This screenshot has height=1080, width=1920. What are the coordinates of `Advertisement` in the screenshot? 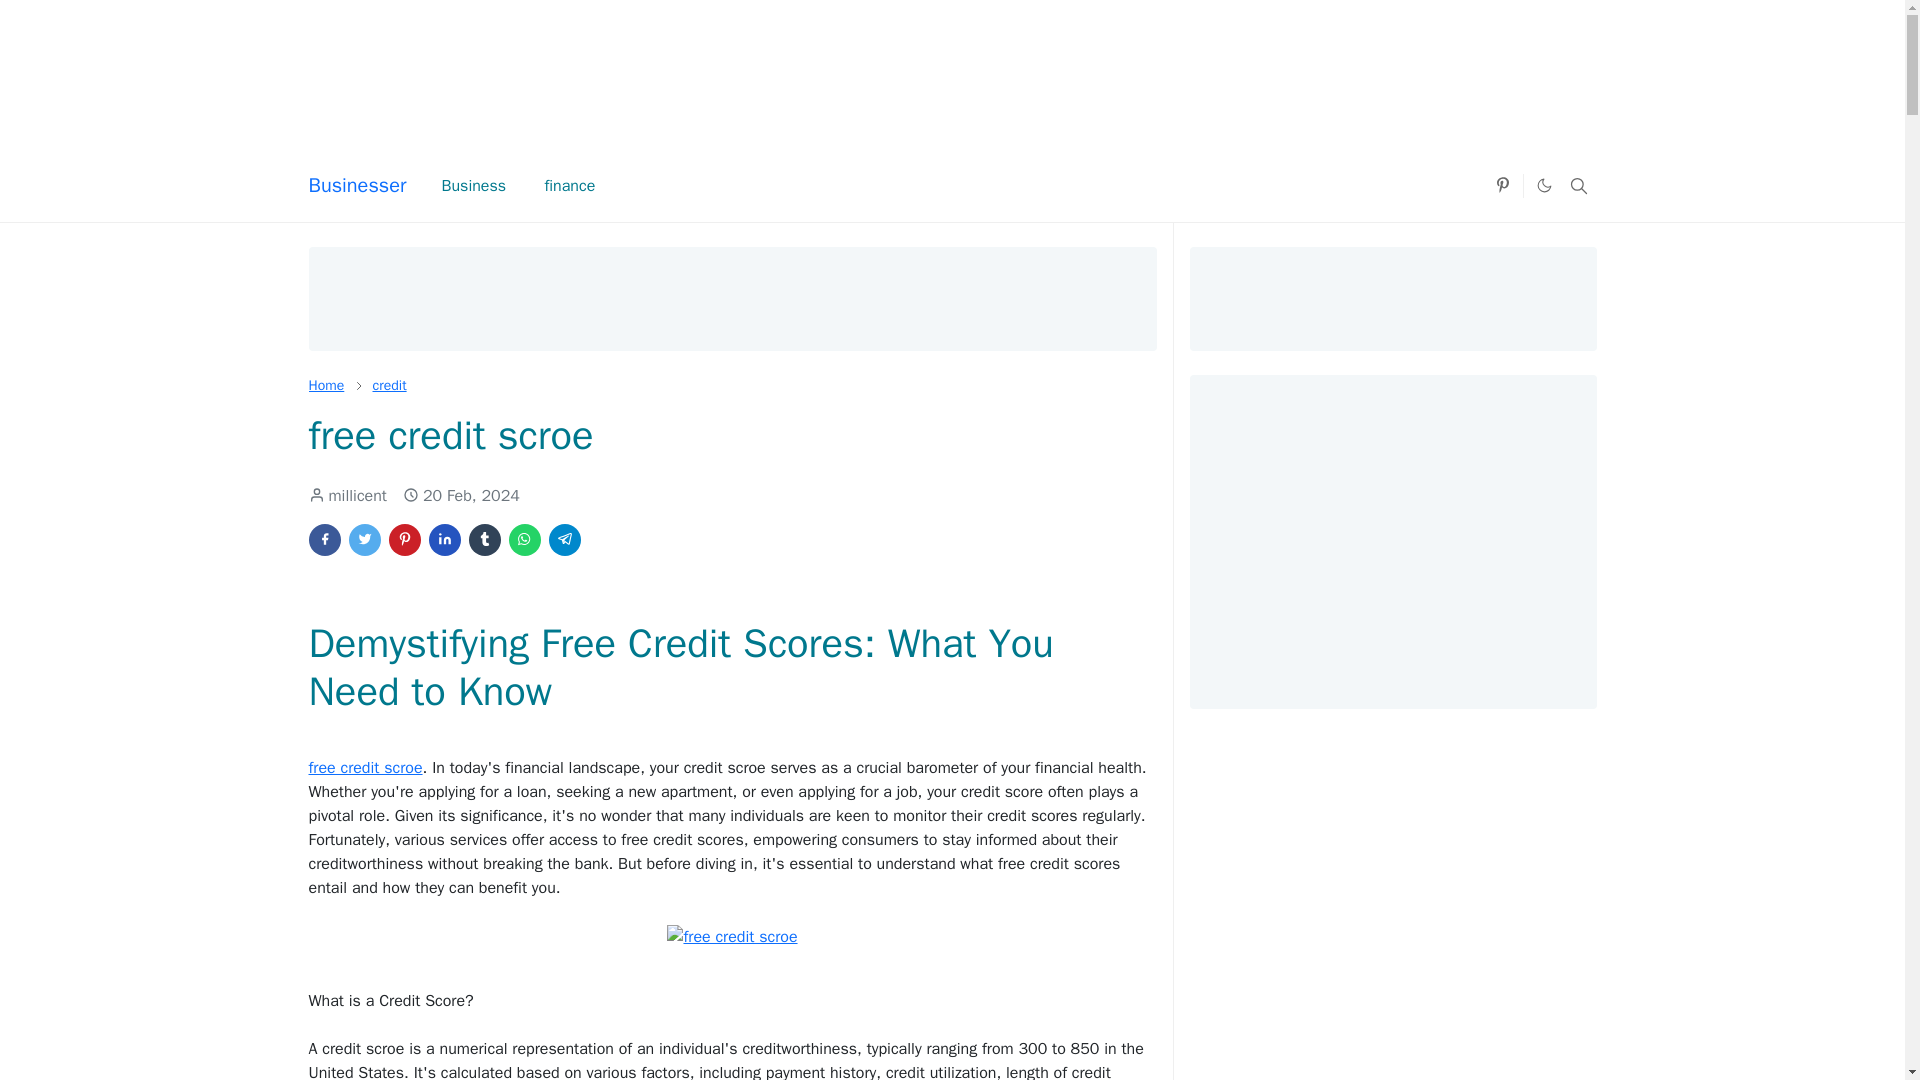 It's located at (951, 65).